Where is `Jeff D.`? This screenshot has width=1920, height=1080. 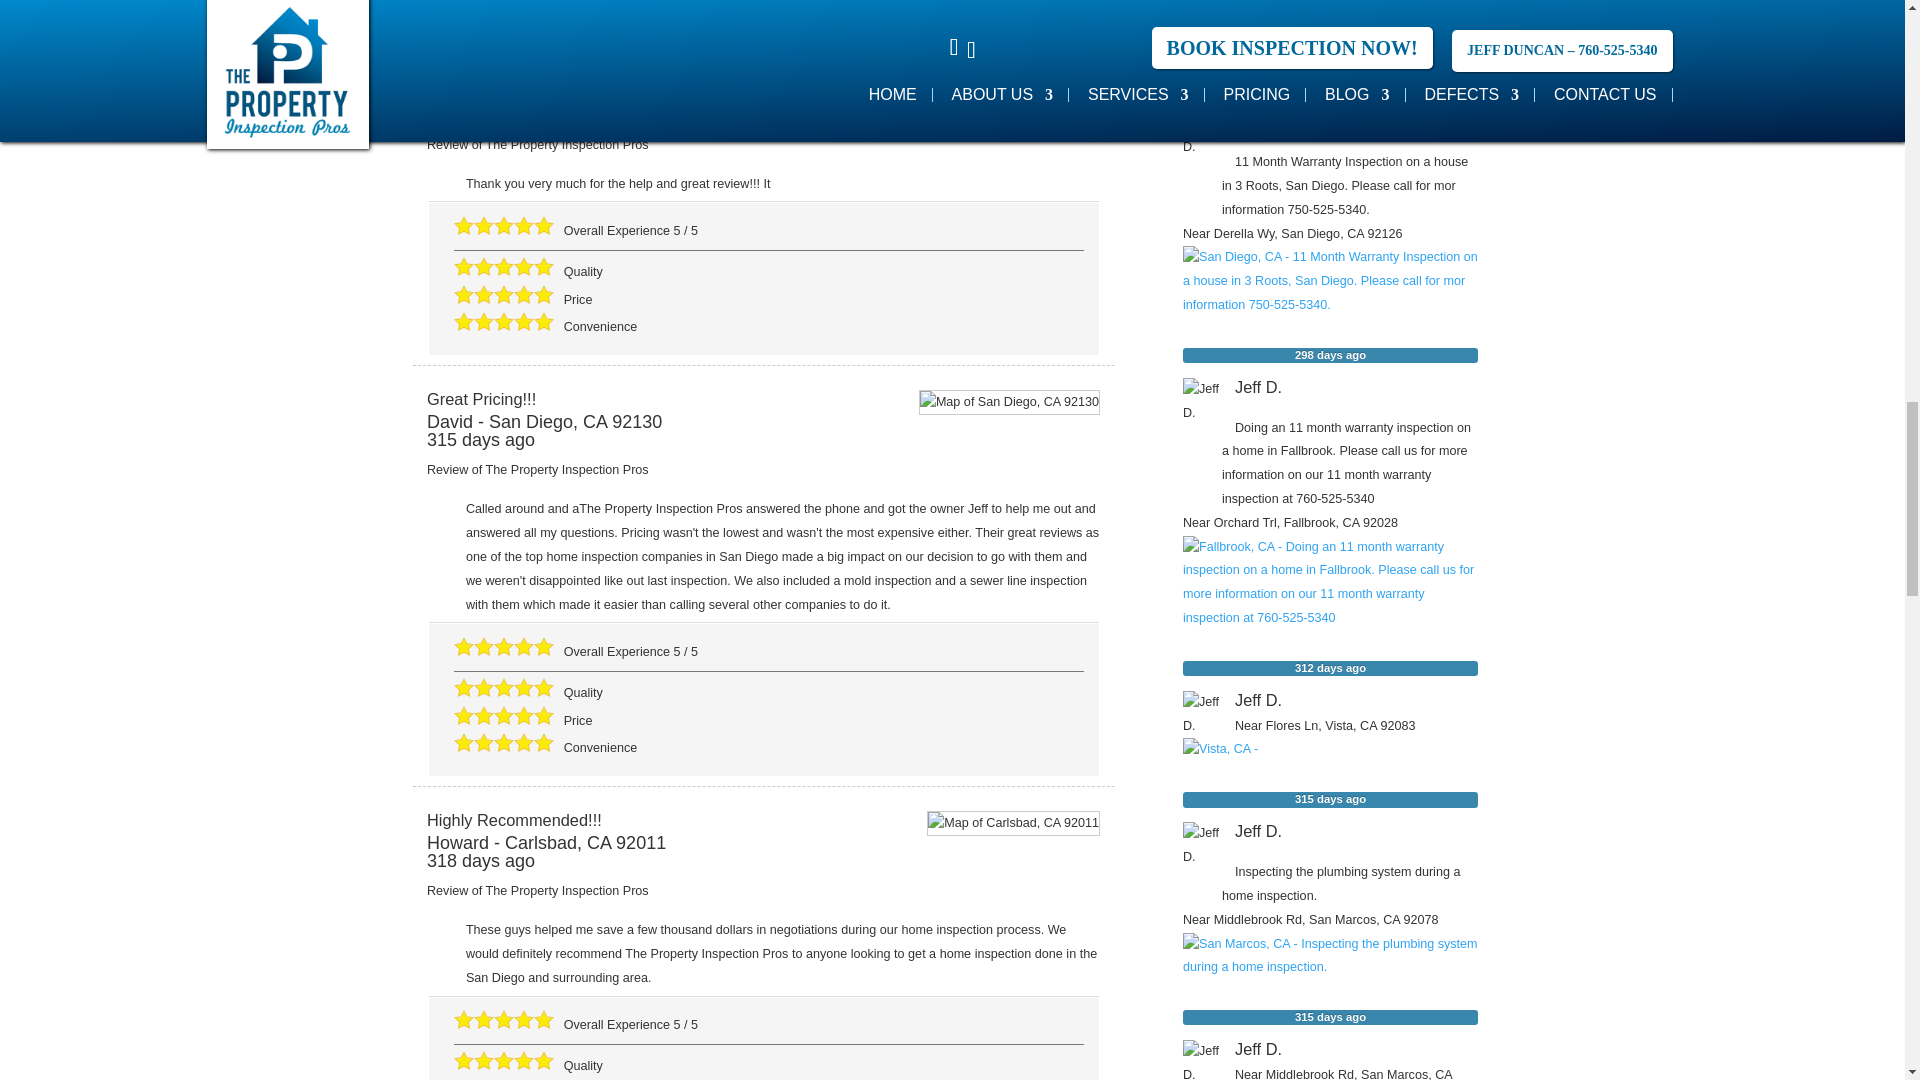 Jeff D. is located at coordinates (1202, 132).